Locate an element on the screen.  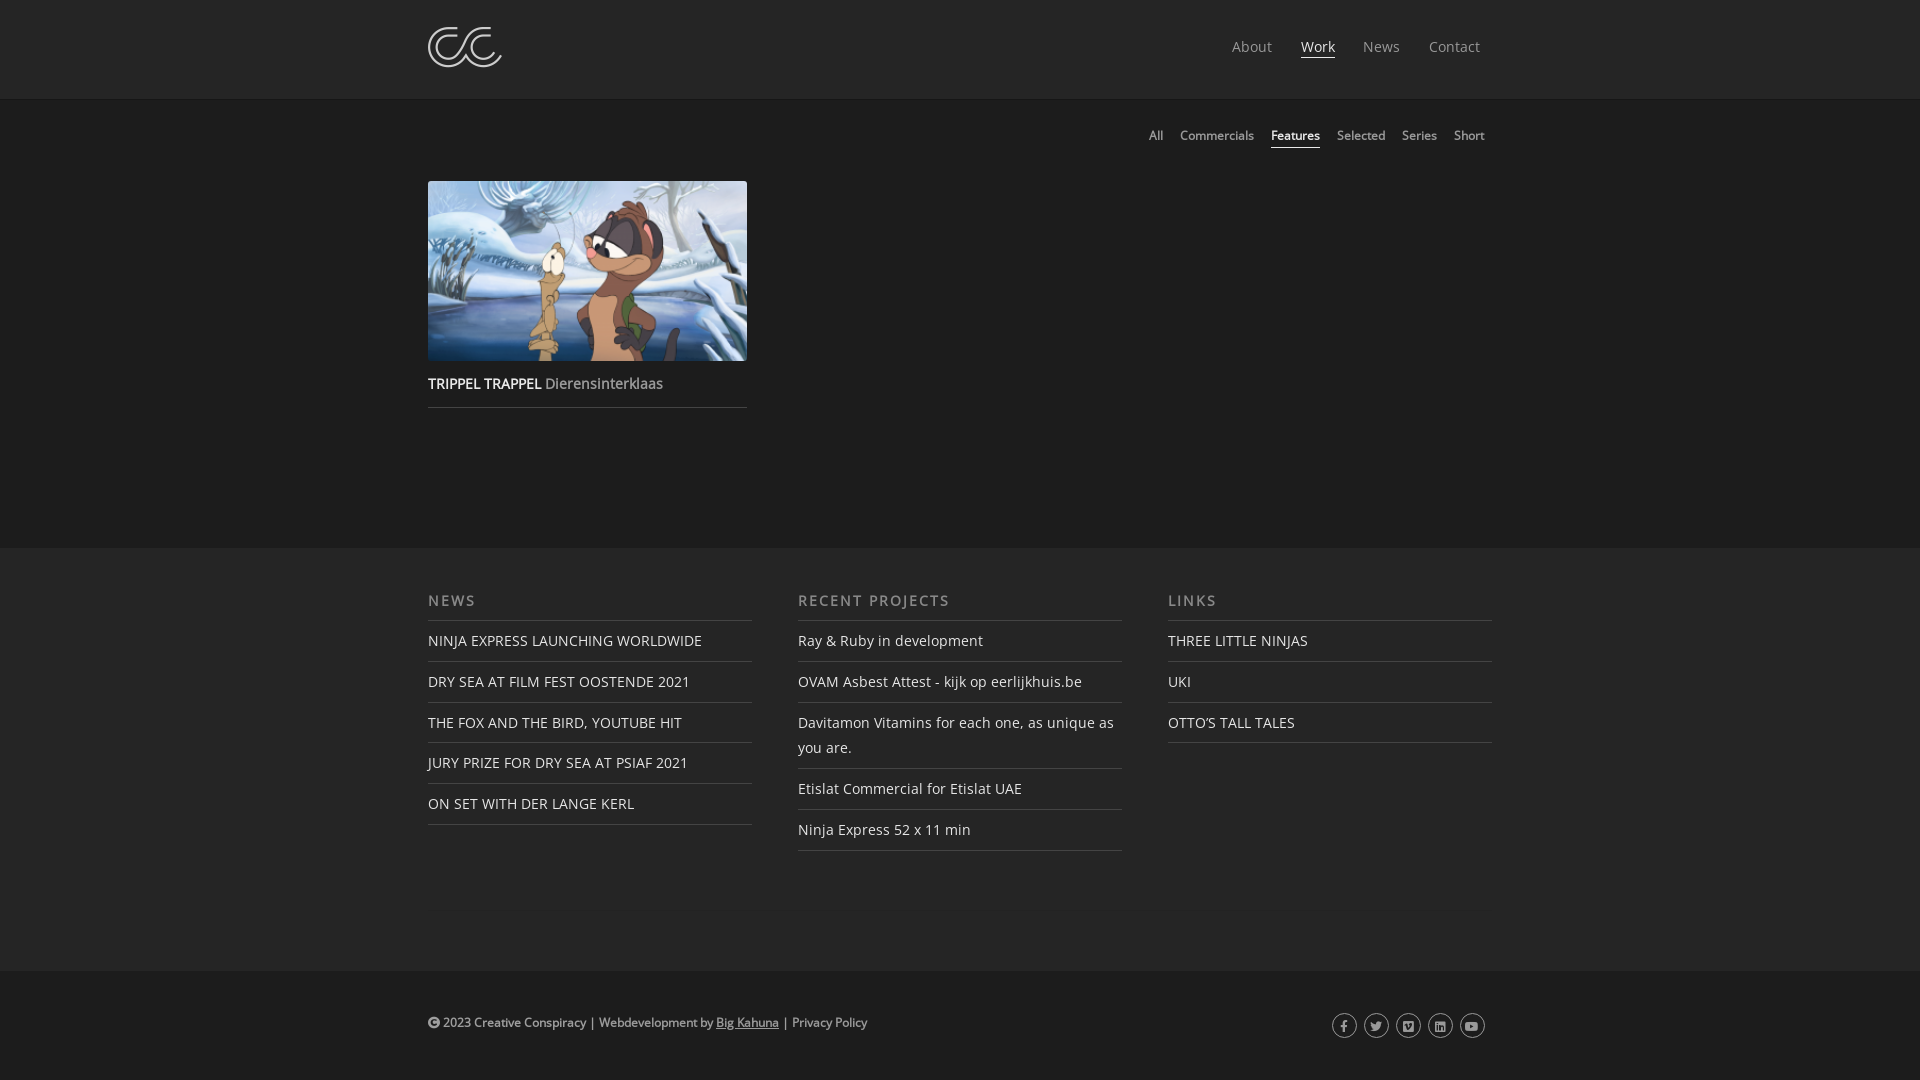
OVAM Asbest Attest - kijk op eerlijkhuis.be is located at coordinates (940, 682).